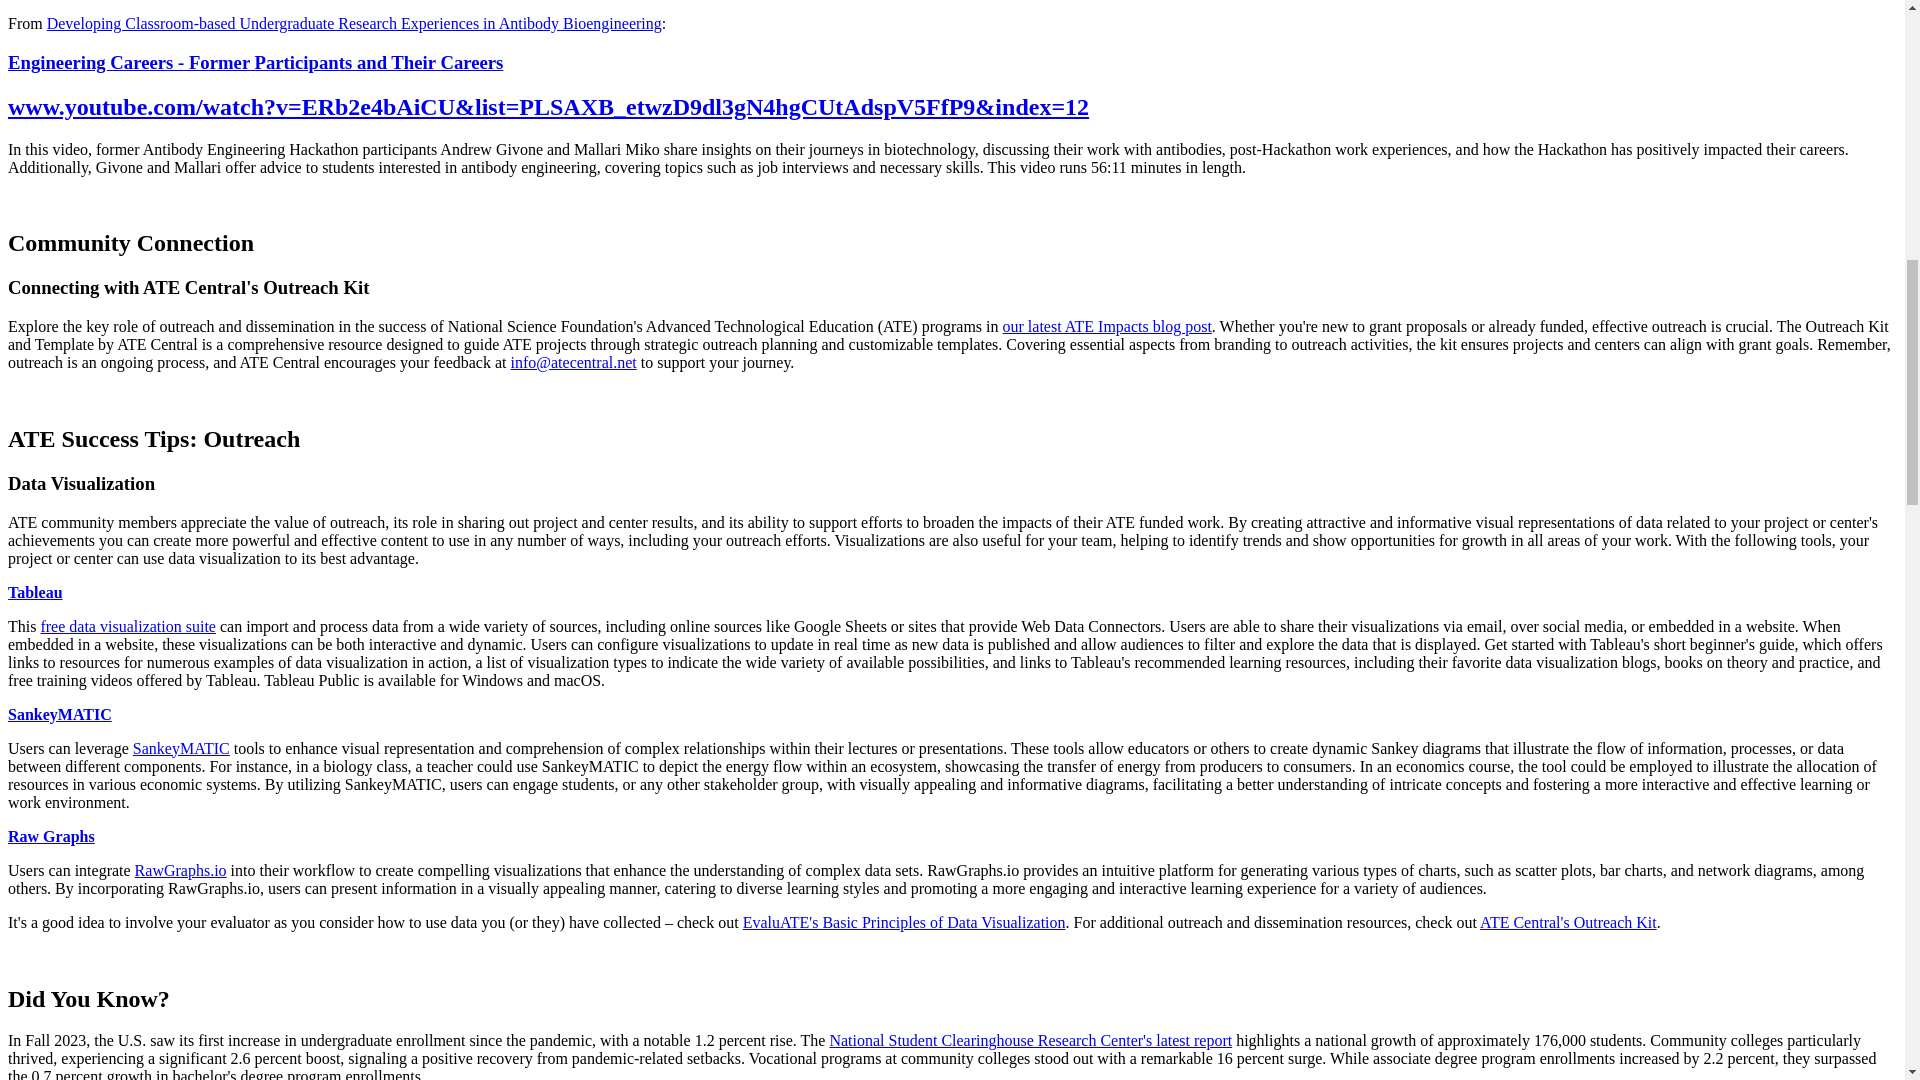 Image resolution: width=1920 pixels, height=1080 pixels. I want to click on Raw Graphs, so click(50, 836).